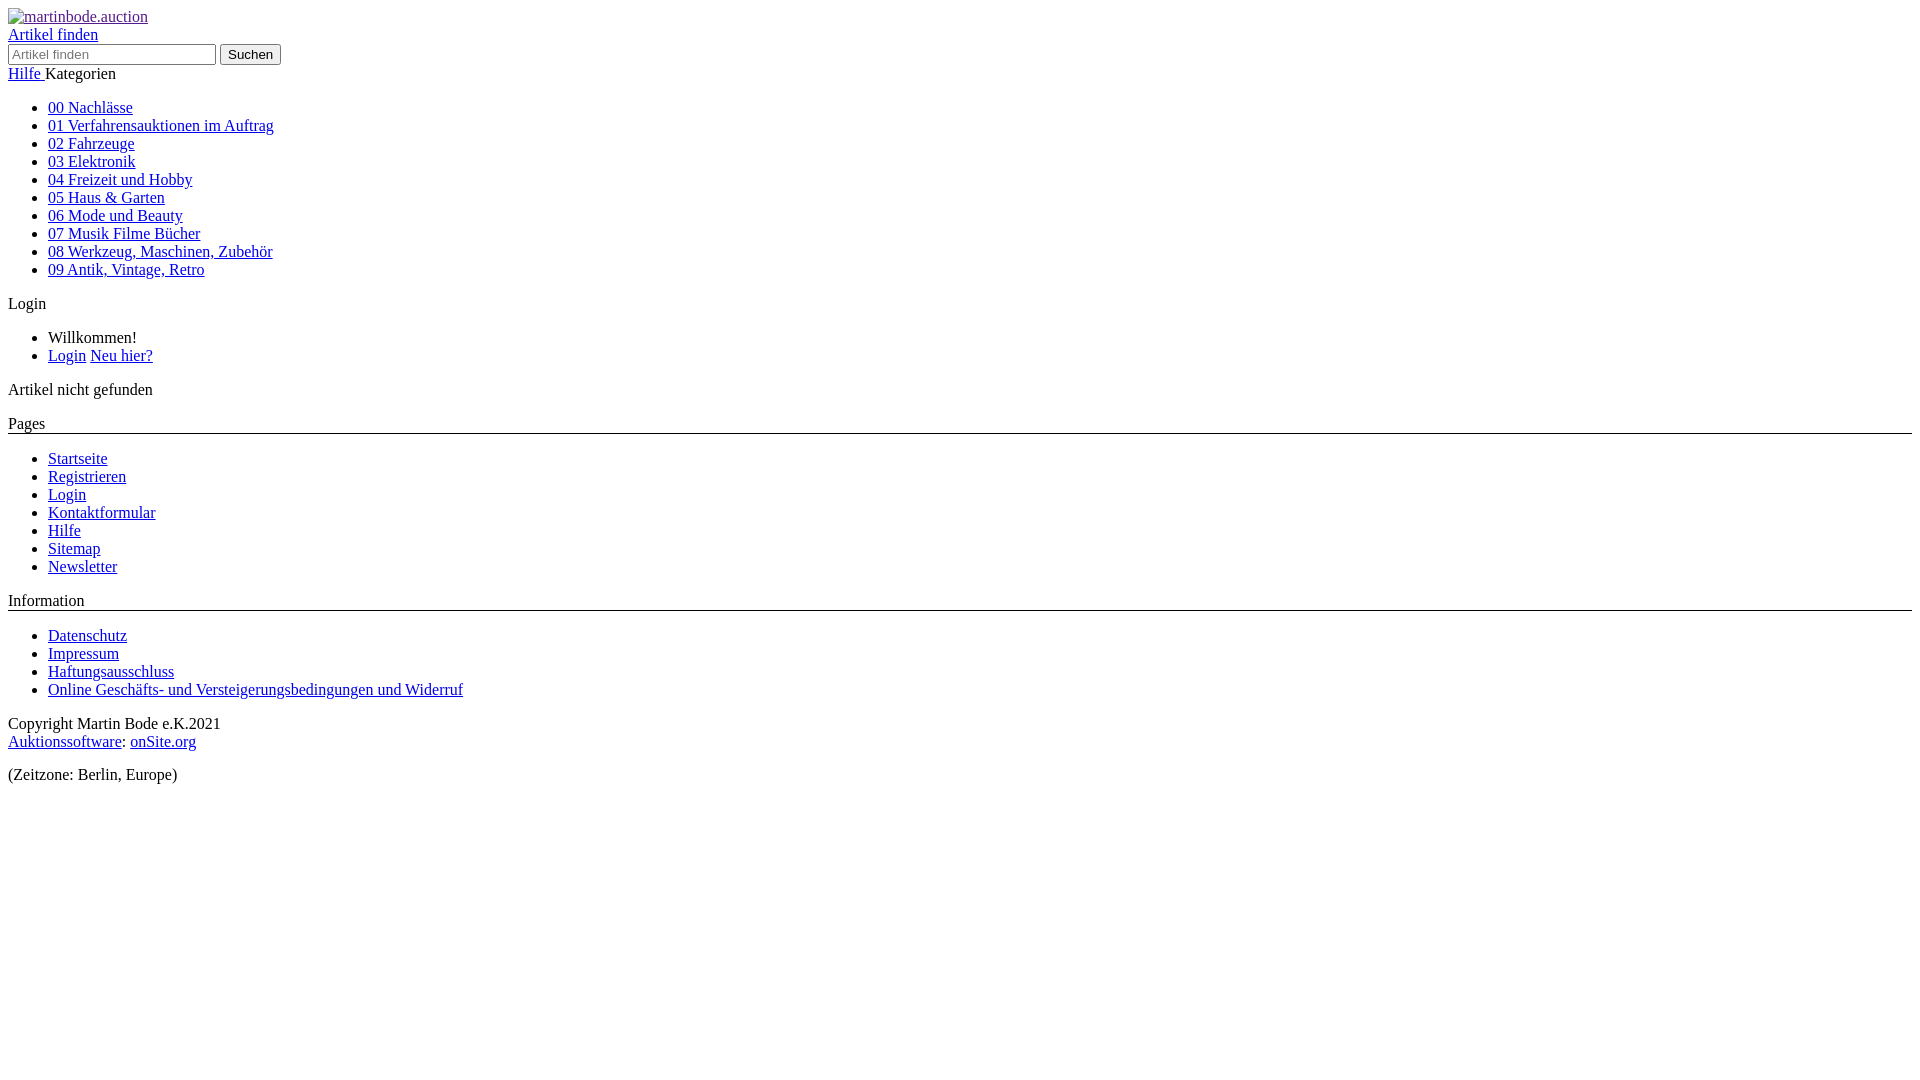 Image resolution: width=1920 pixels, height=1080 pixels. I want to click on Registrieren, so click(87, 476).